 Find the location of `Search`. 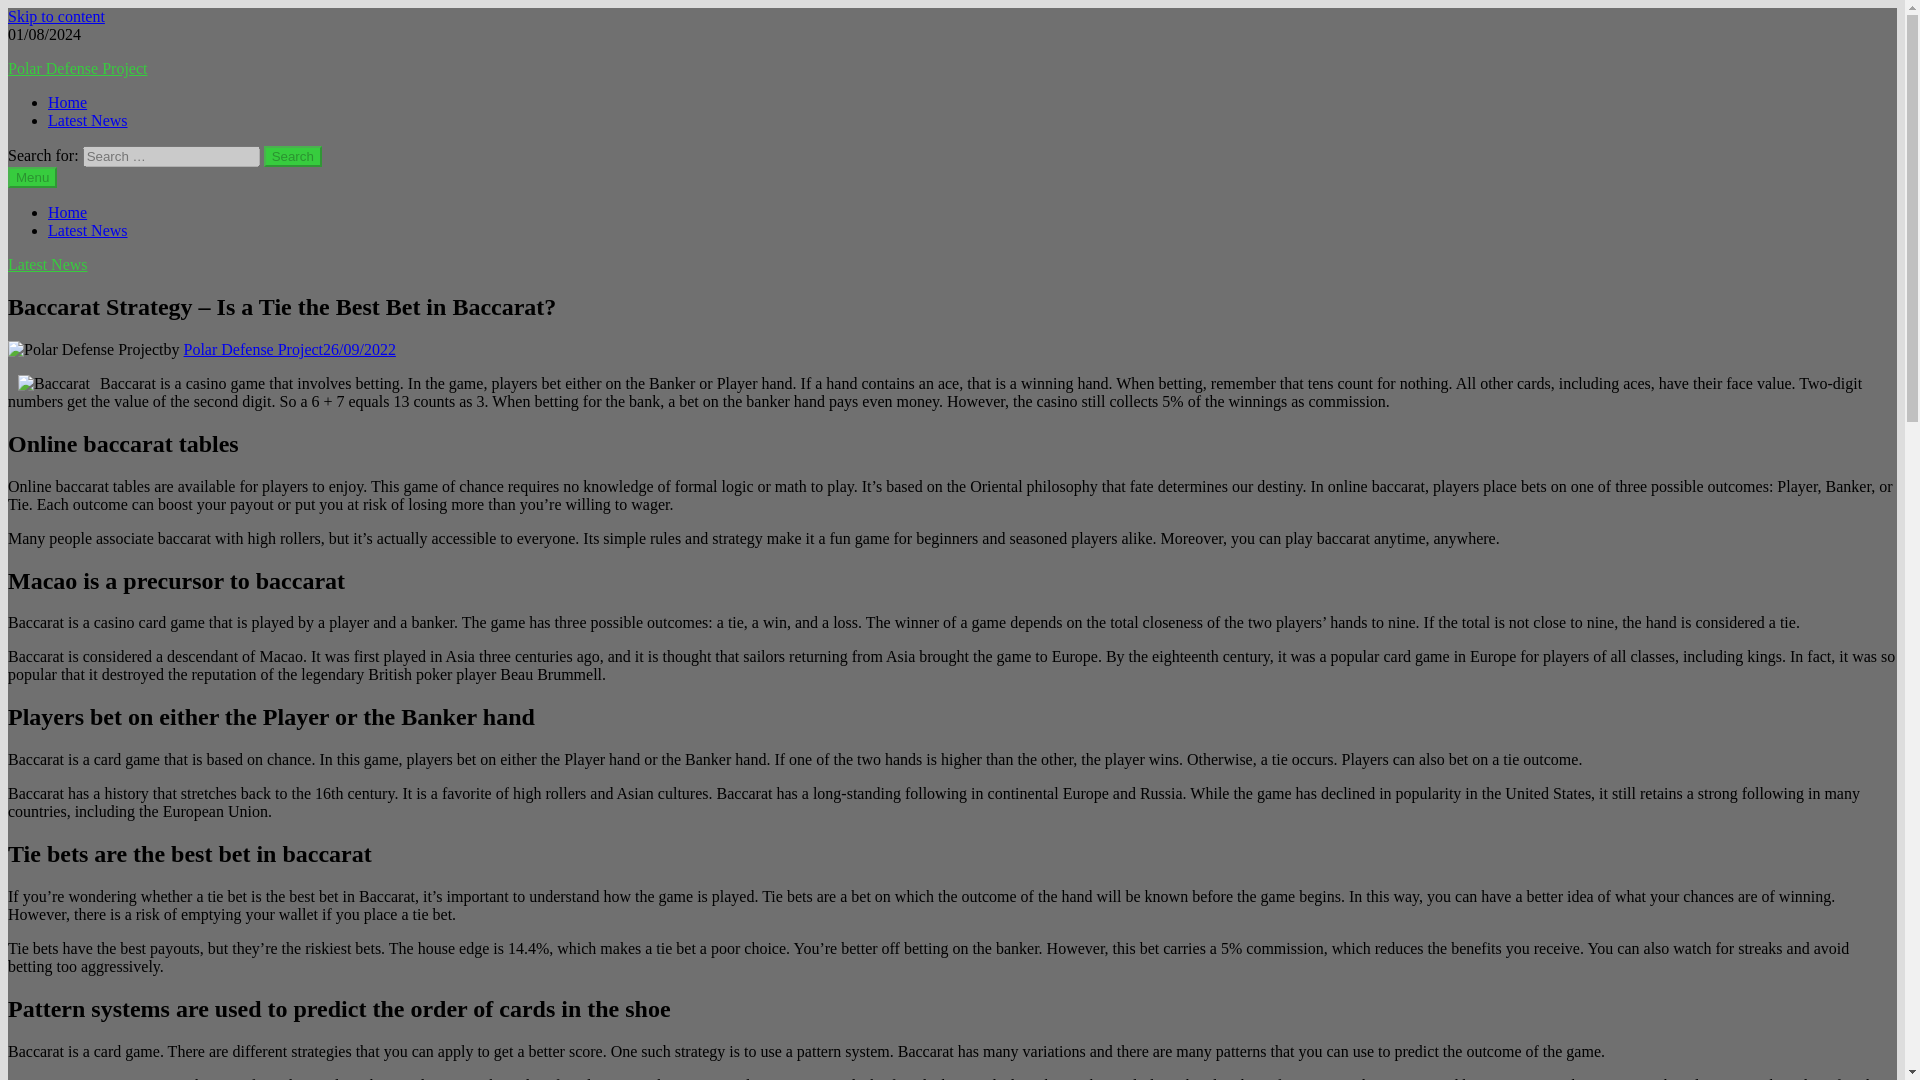

Search is located at coordinates (293, 156).